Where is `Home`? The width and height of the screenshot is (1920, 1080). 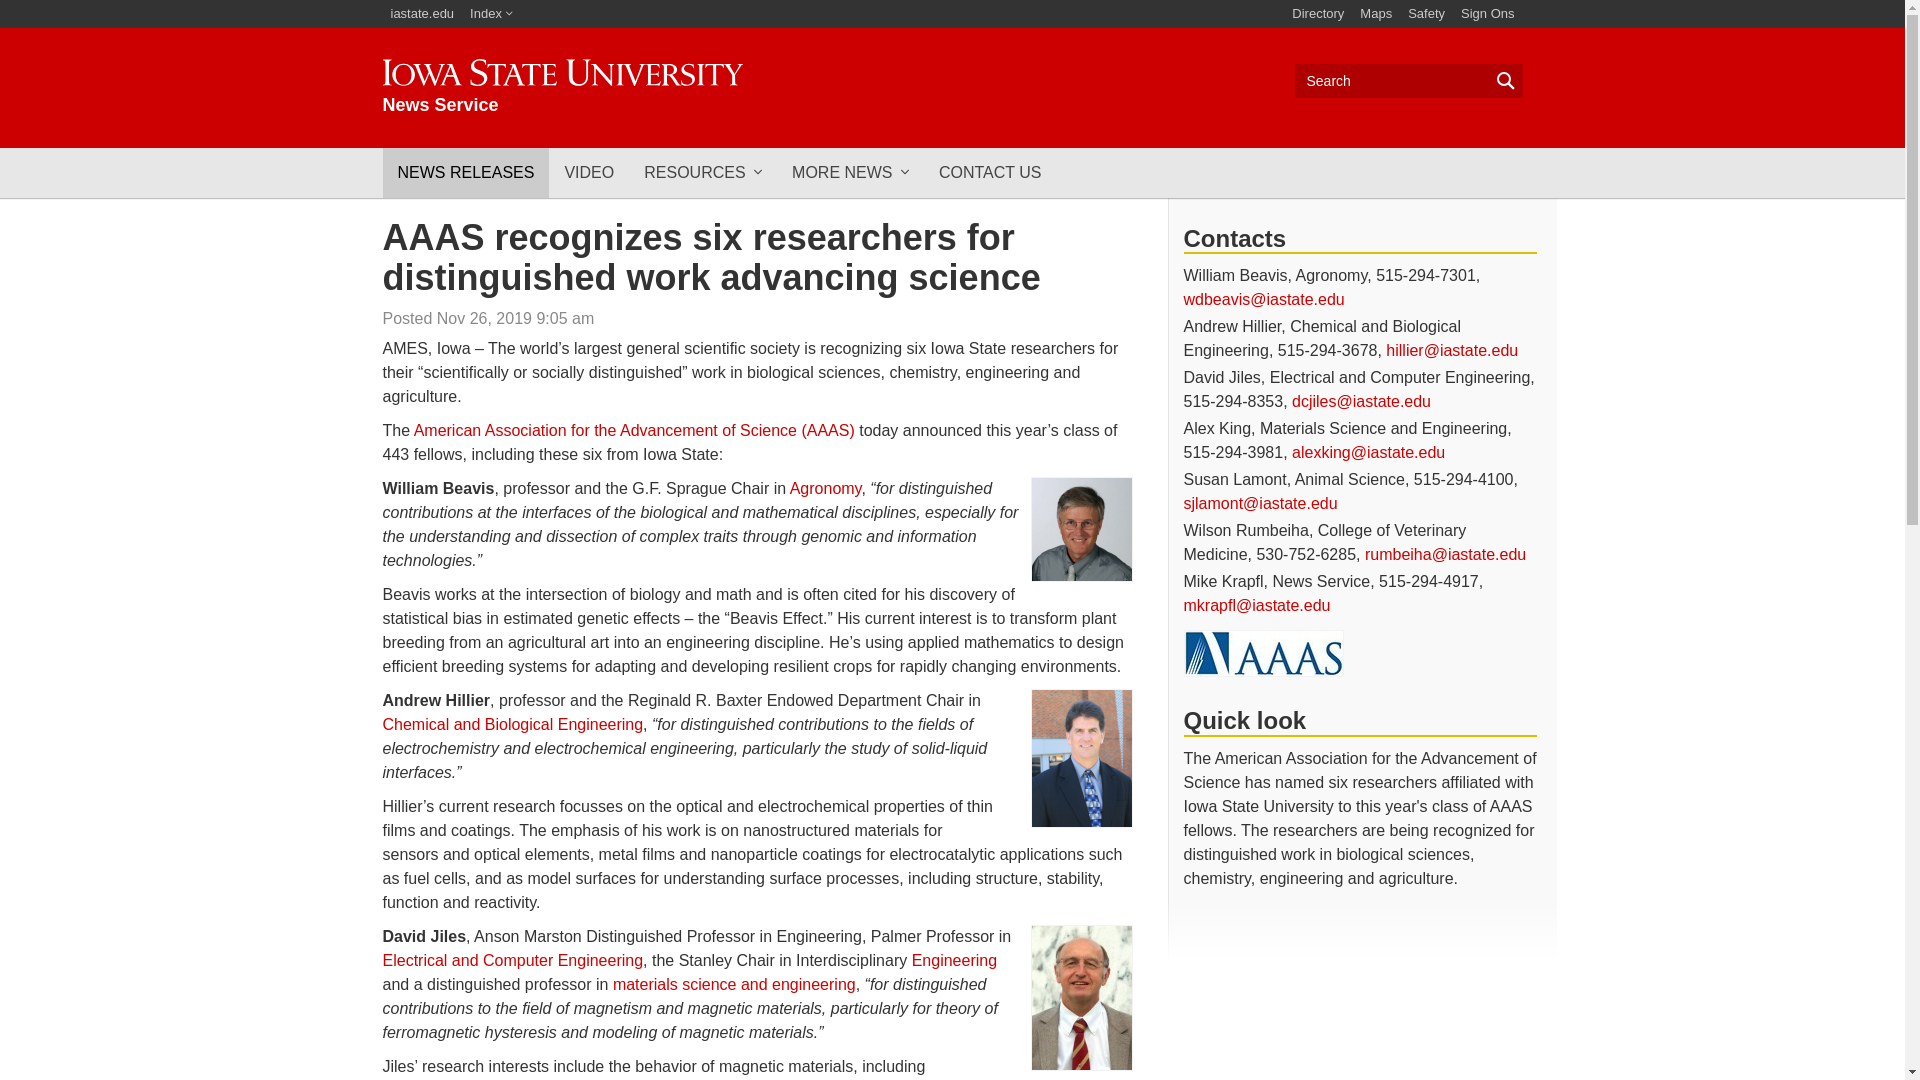
Home is located at coordinates (562, 87).